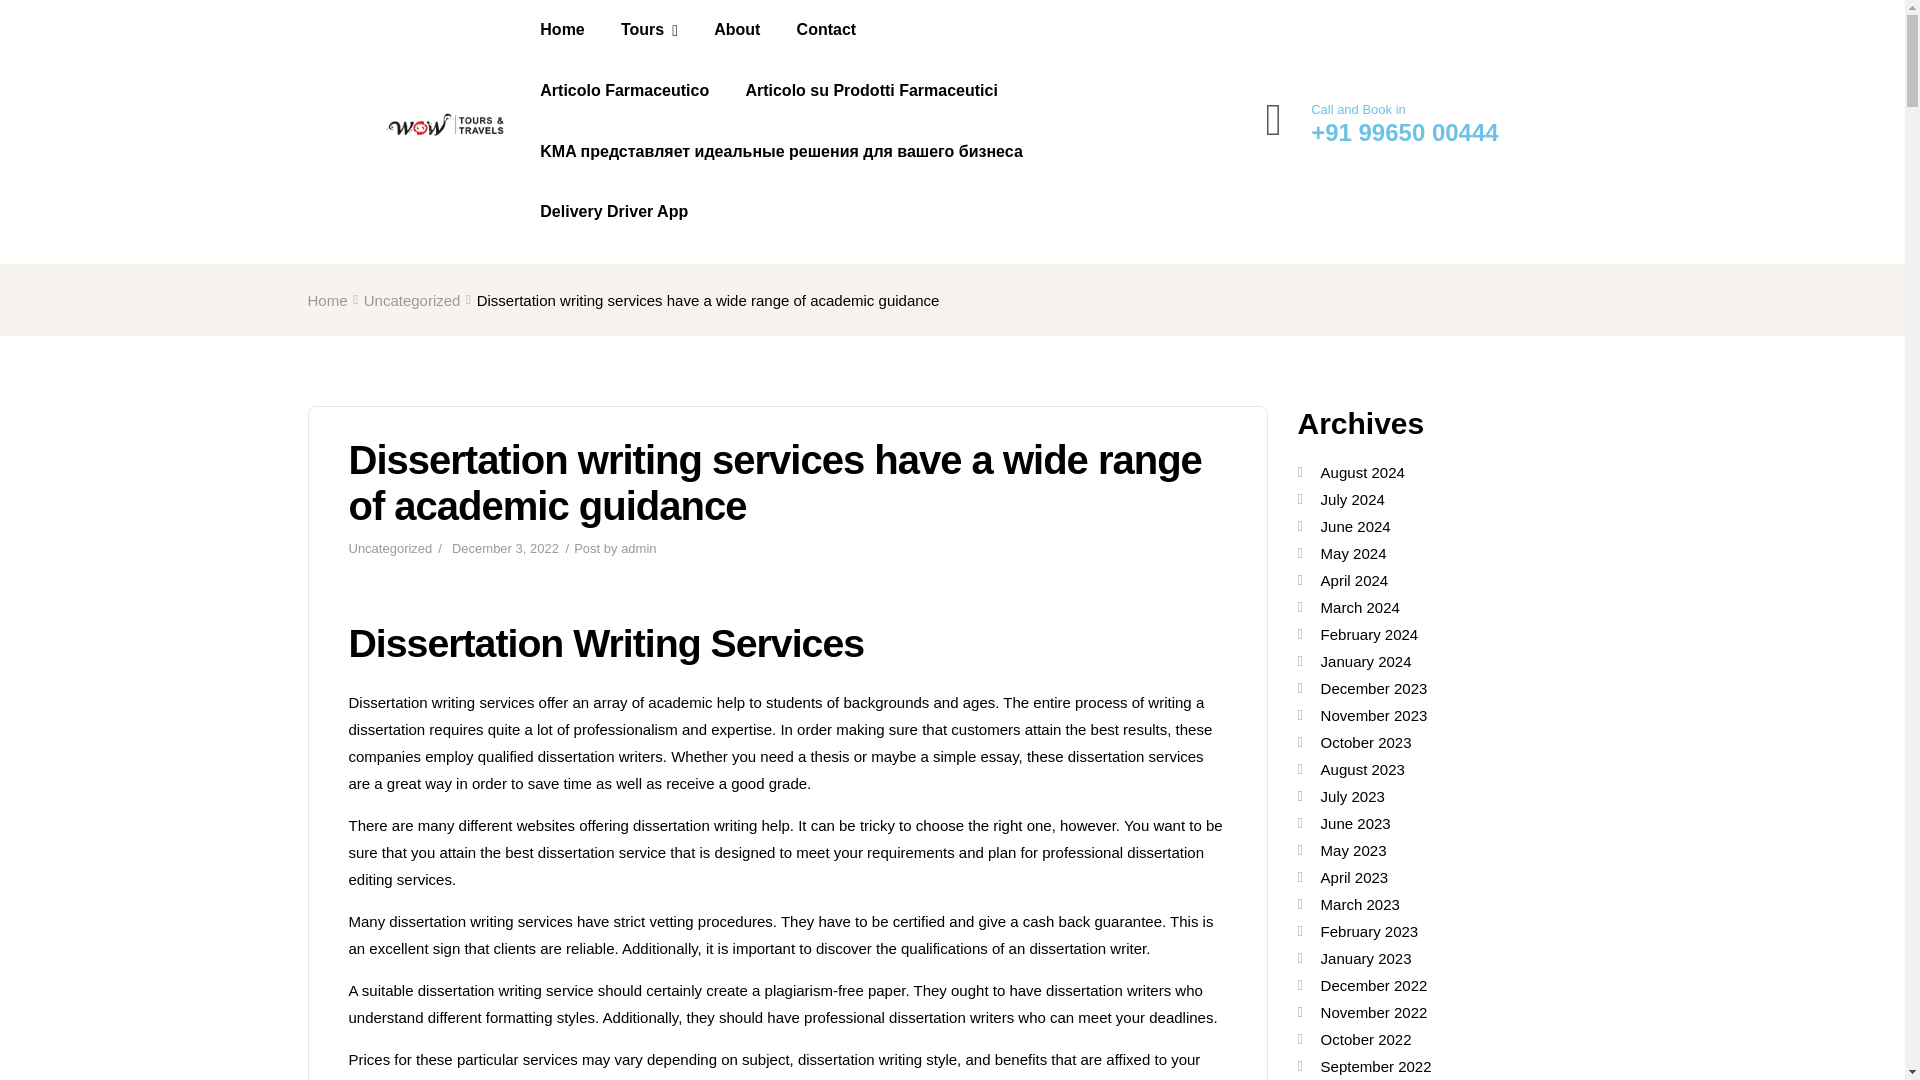 This screenshot has width=1920, height=1080. I want to click on Uncategorized, so click(390, 548).